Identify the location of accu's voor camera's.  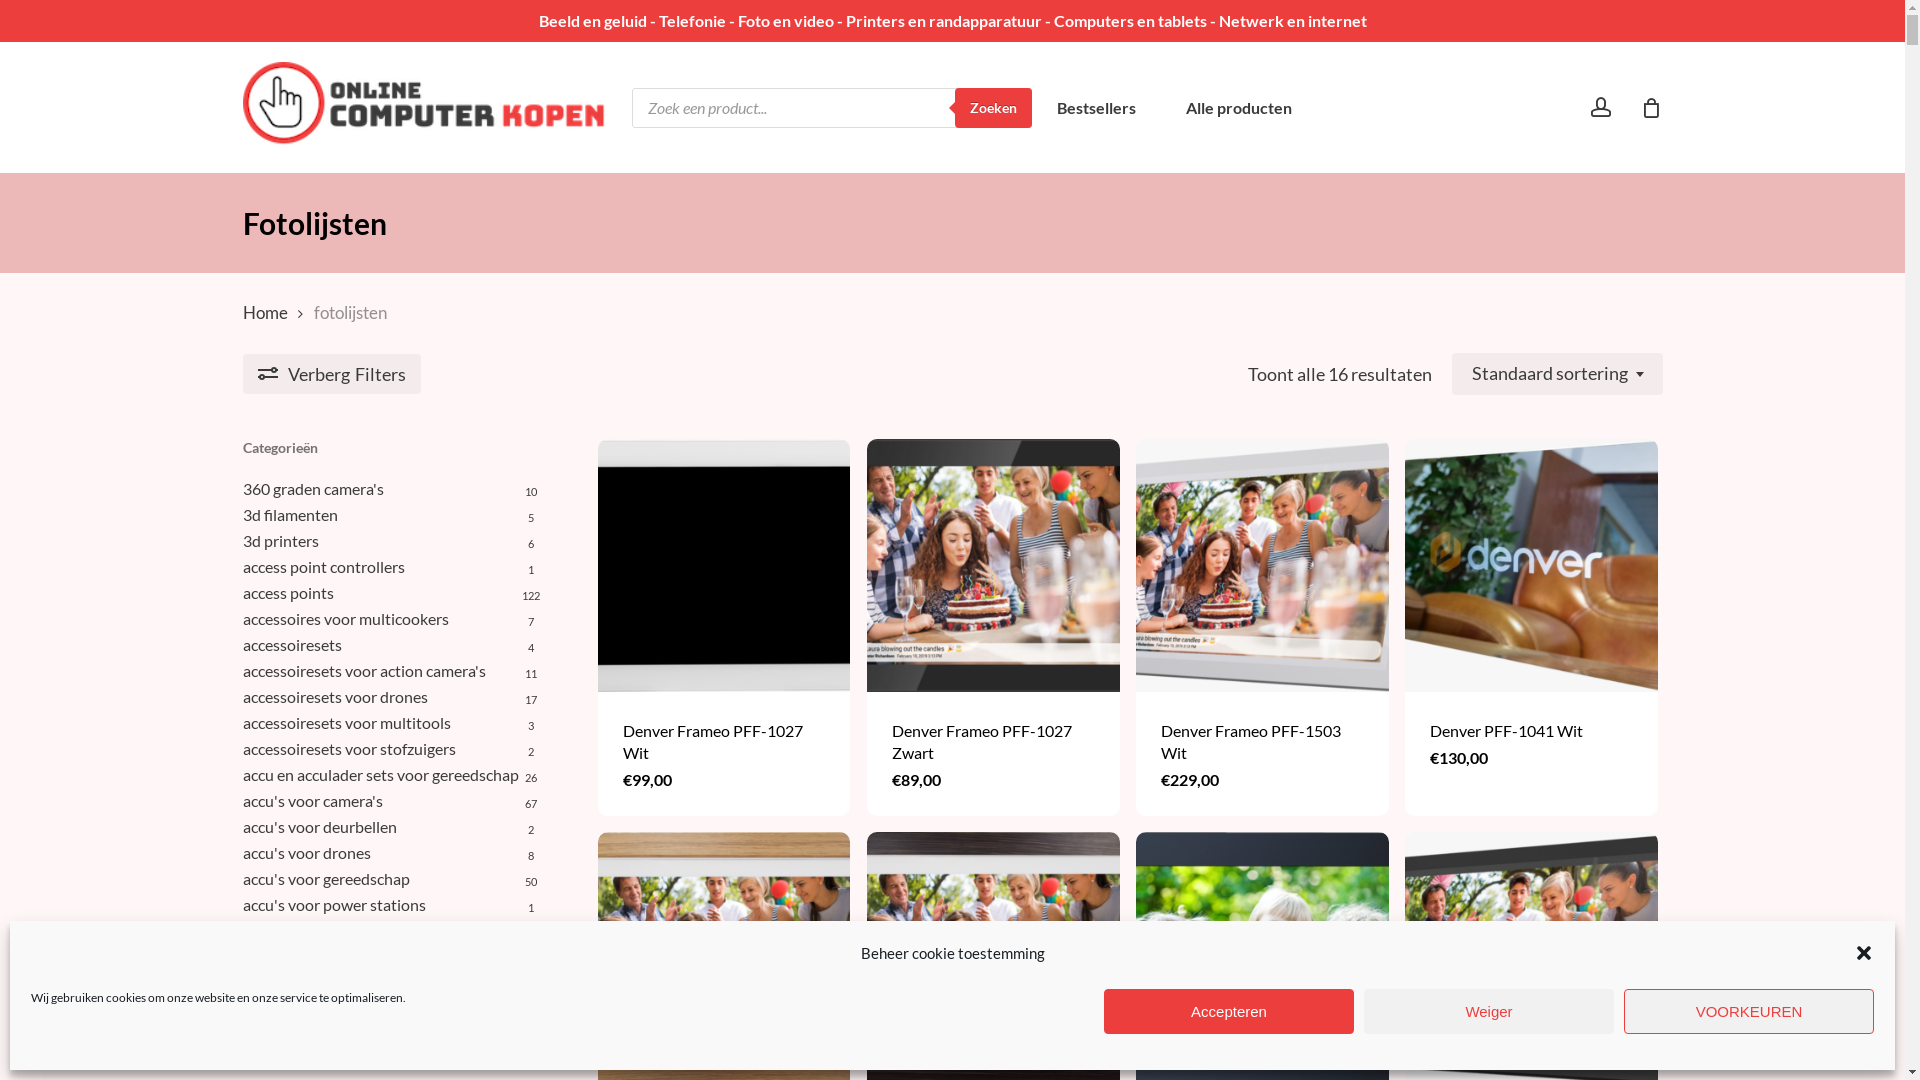
(391, 801).